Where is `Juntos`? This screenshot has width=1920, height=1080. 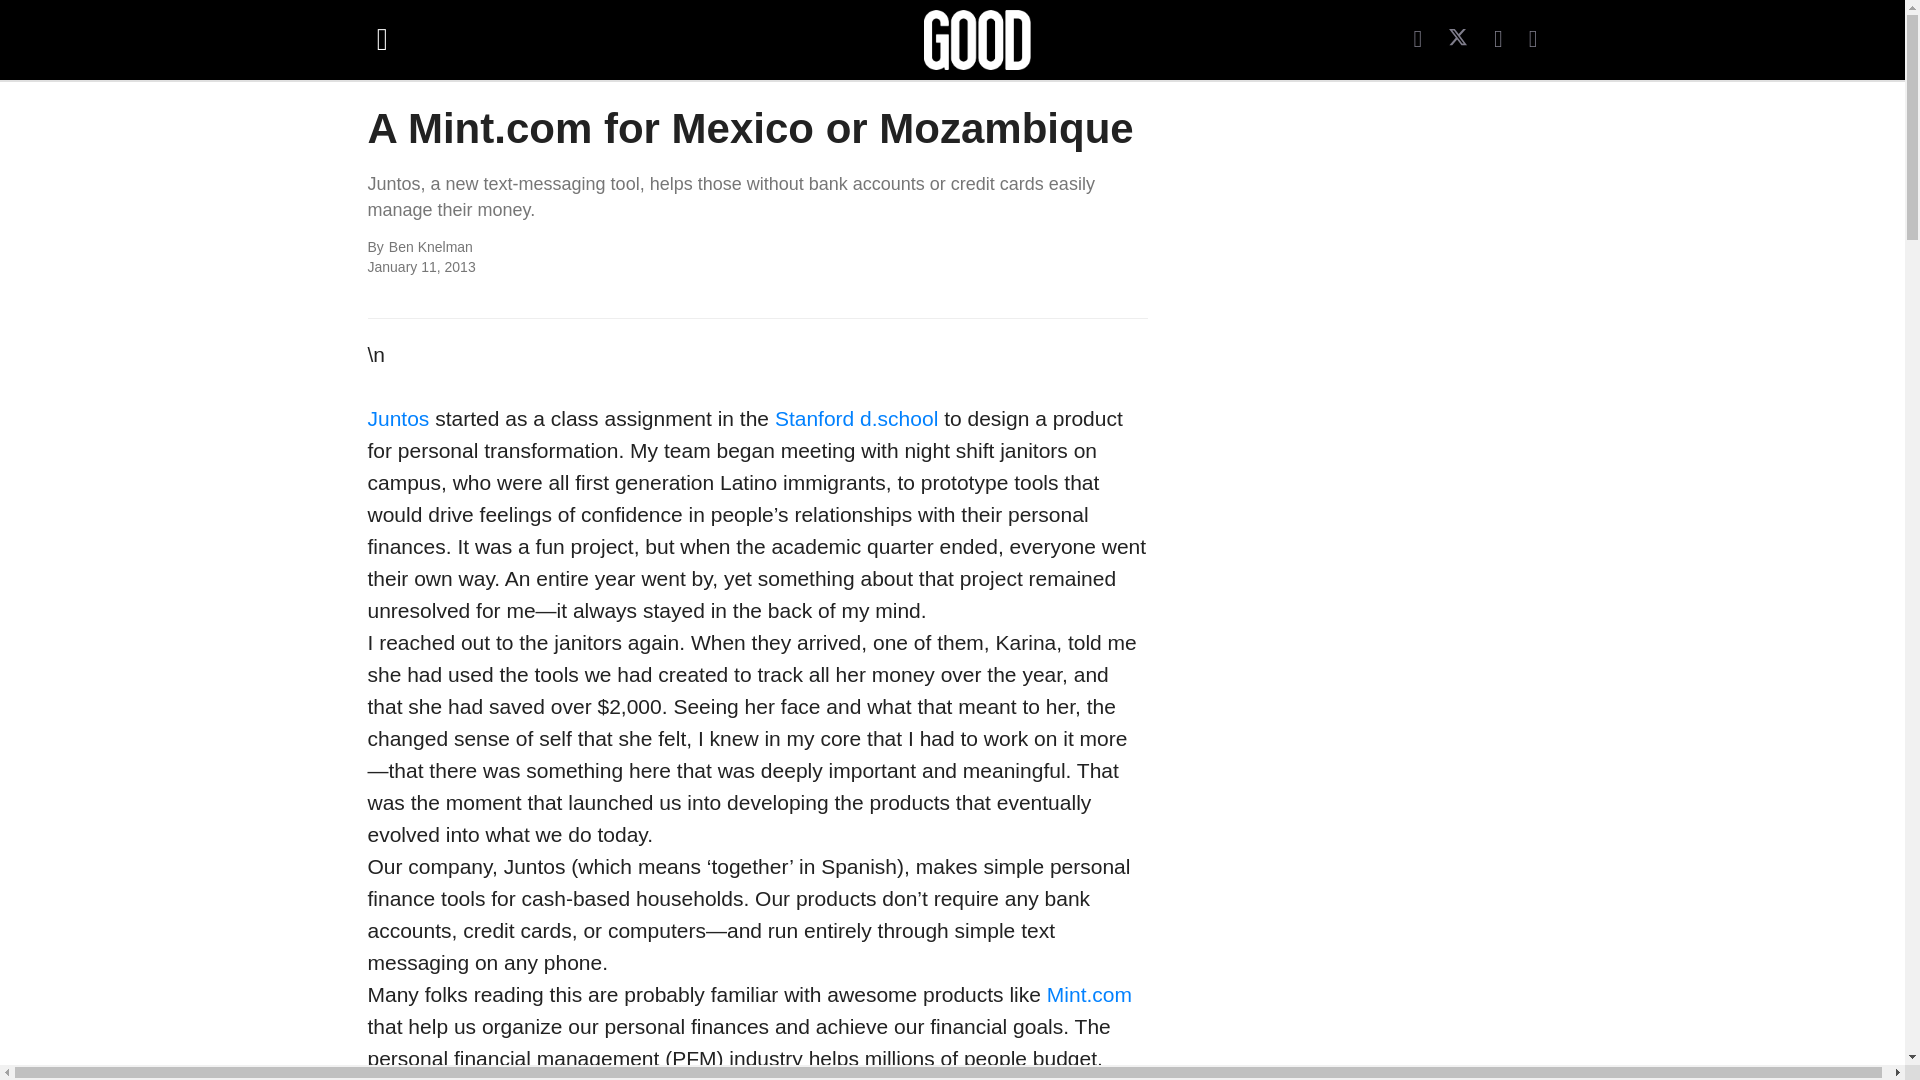 Juntos is located at coordinates (399, 418).